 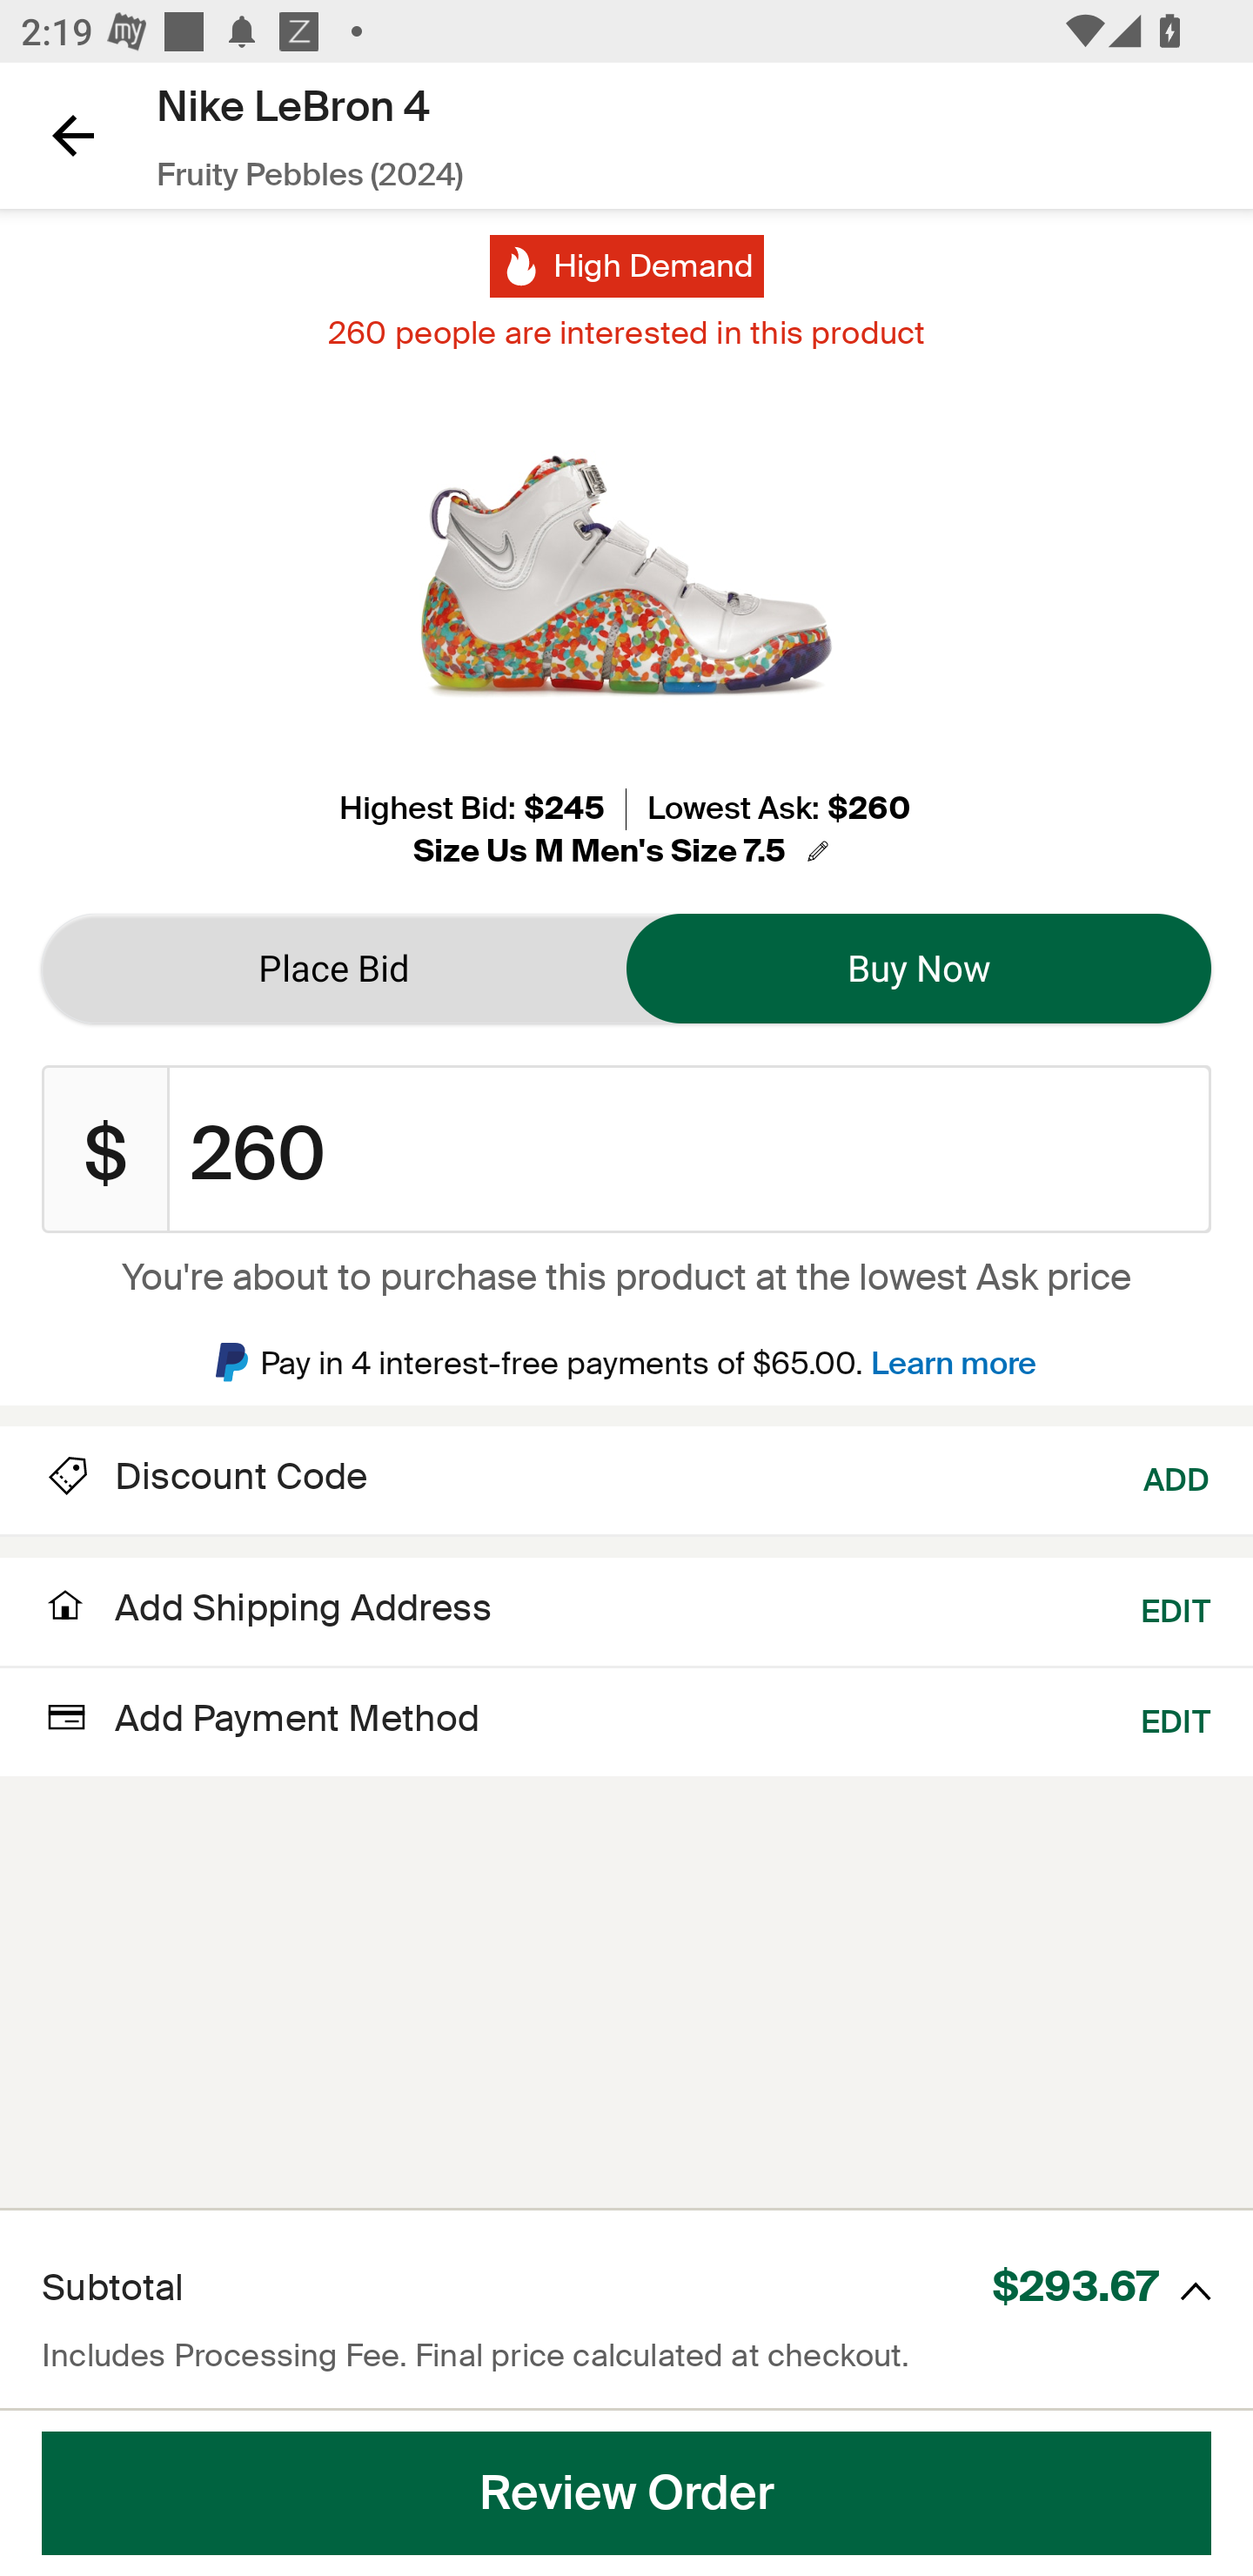 What do you see at coordinates (261, 1718) in the screenshot?
I see `Edit Payment Icon Add Payment Method` at bounding box center [261, 1718].